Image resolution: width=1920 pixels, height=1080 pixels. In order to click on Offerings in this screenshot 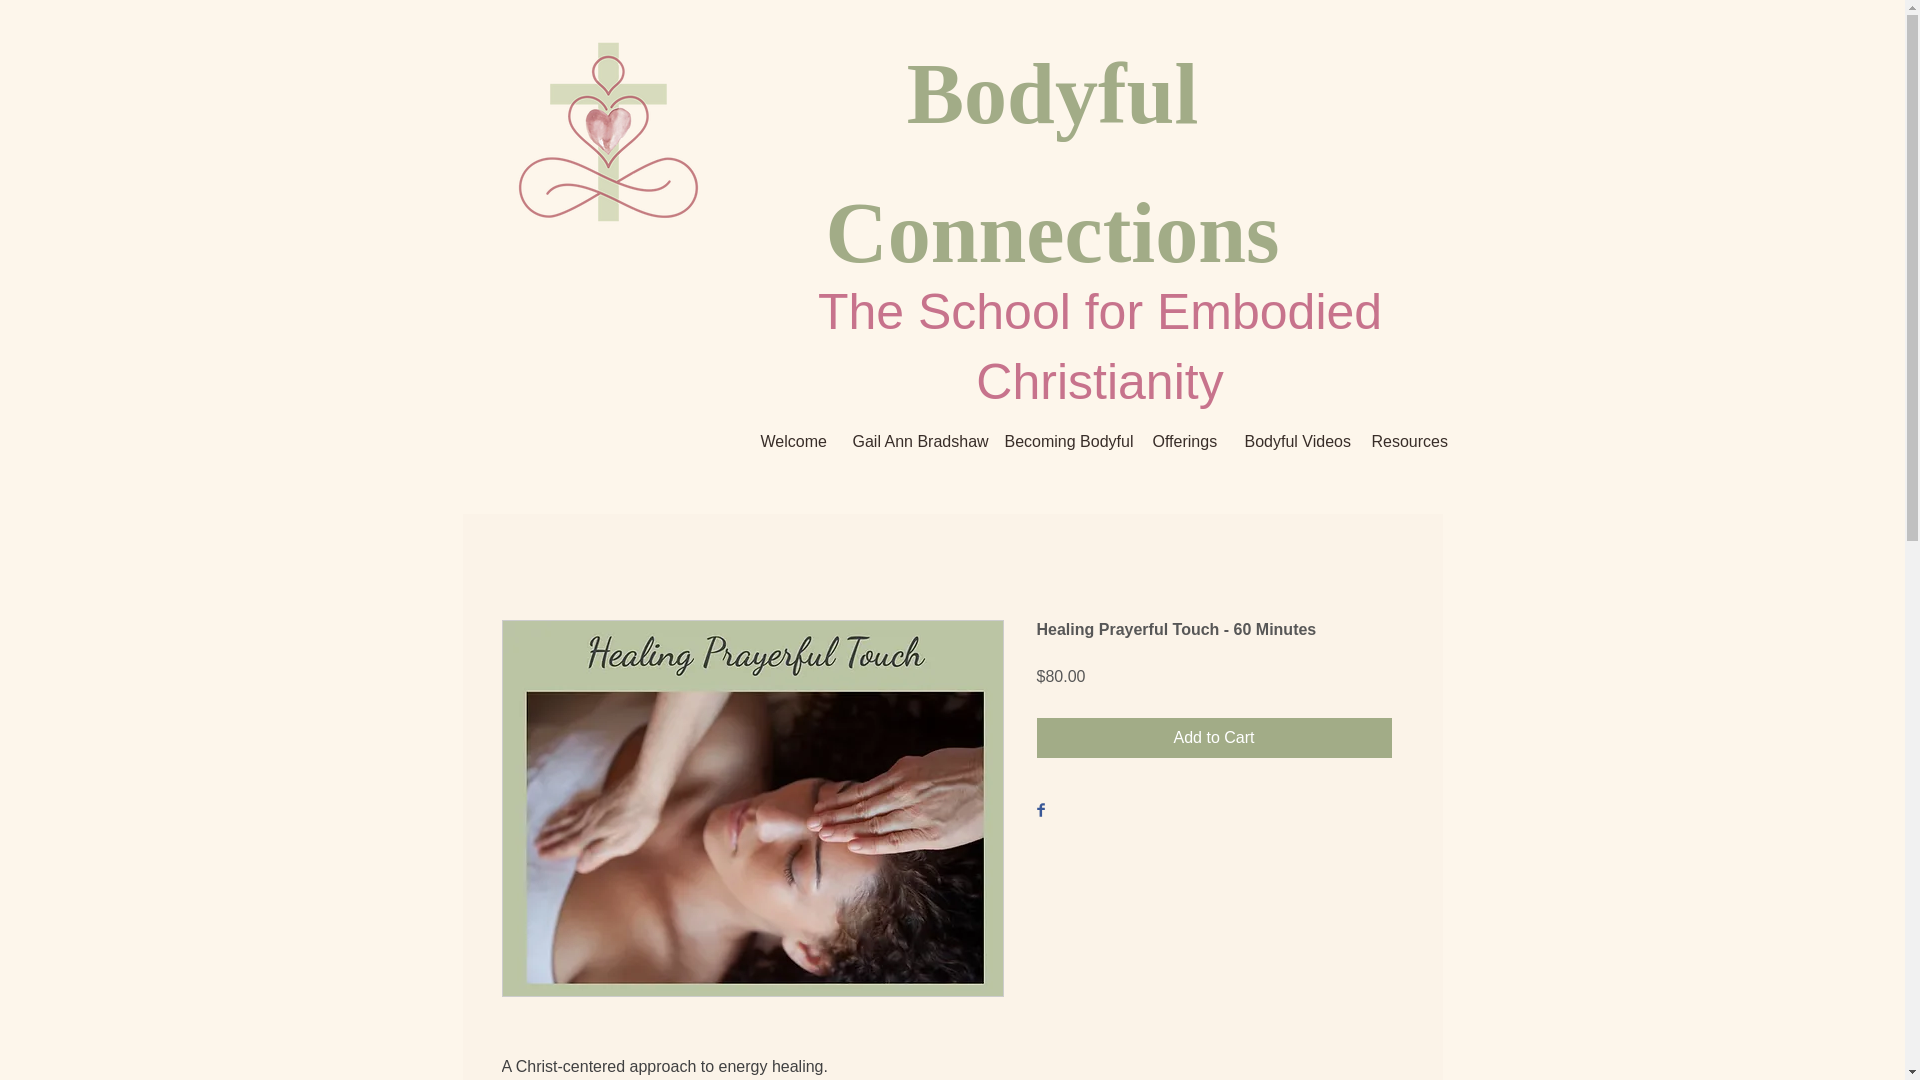, I will do `click(1184, 441)`.